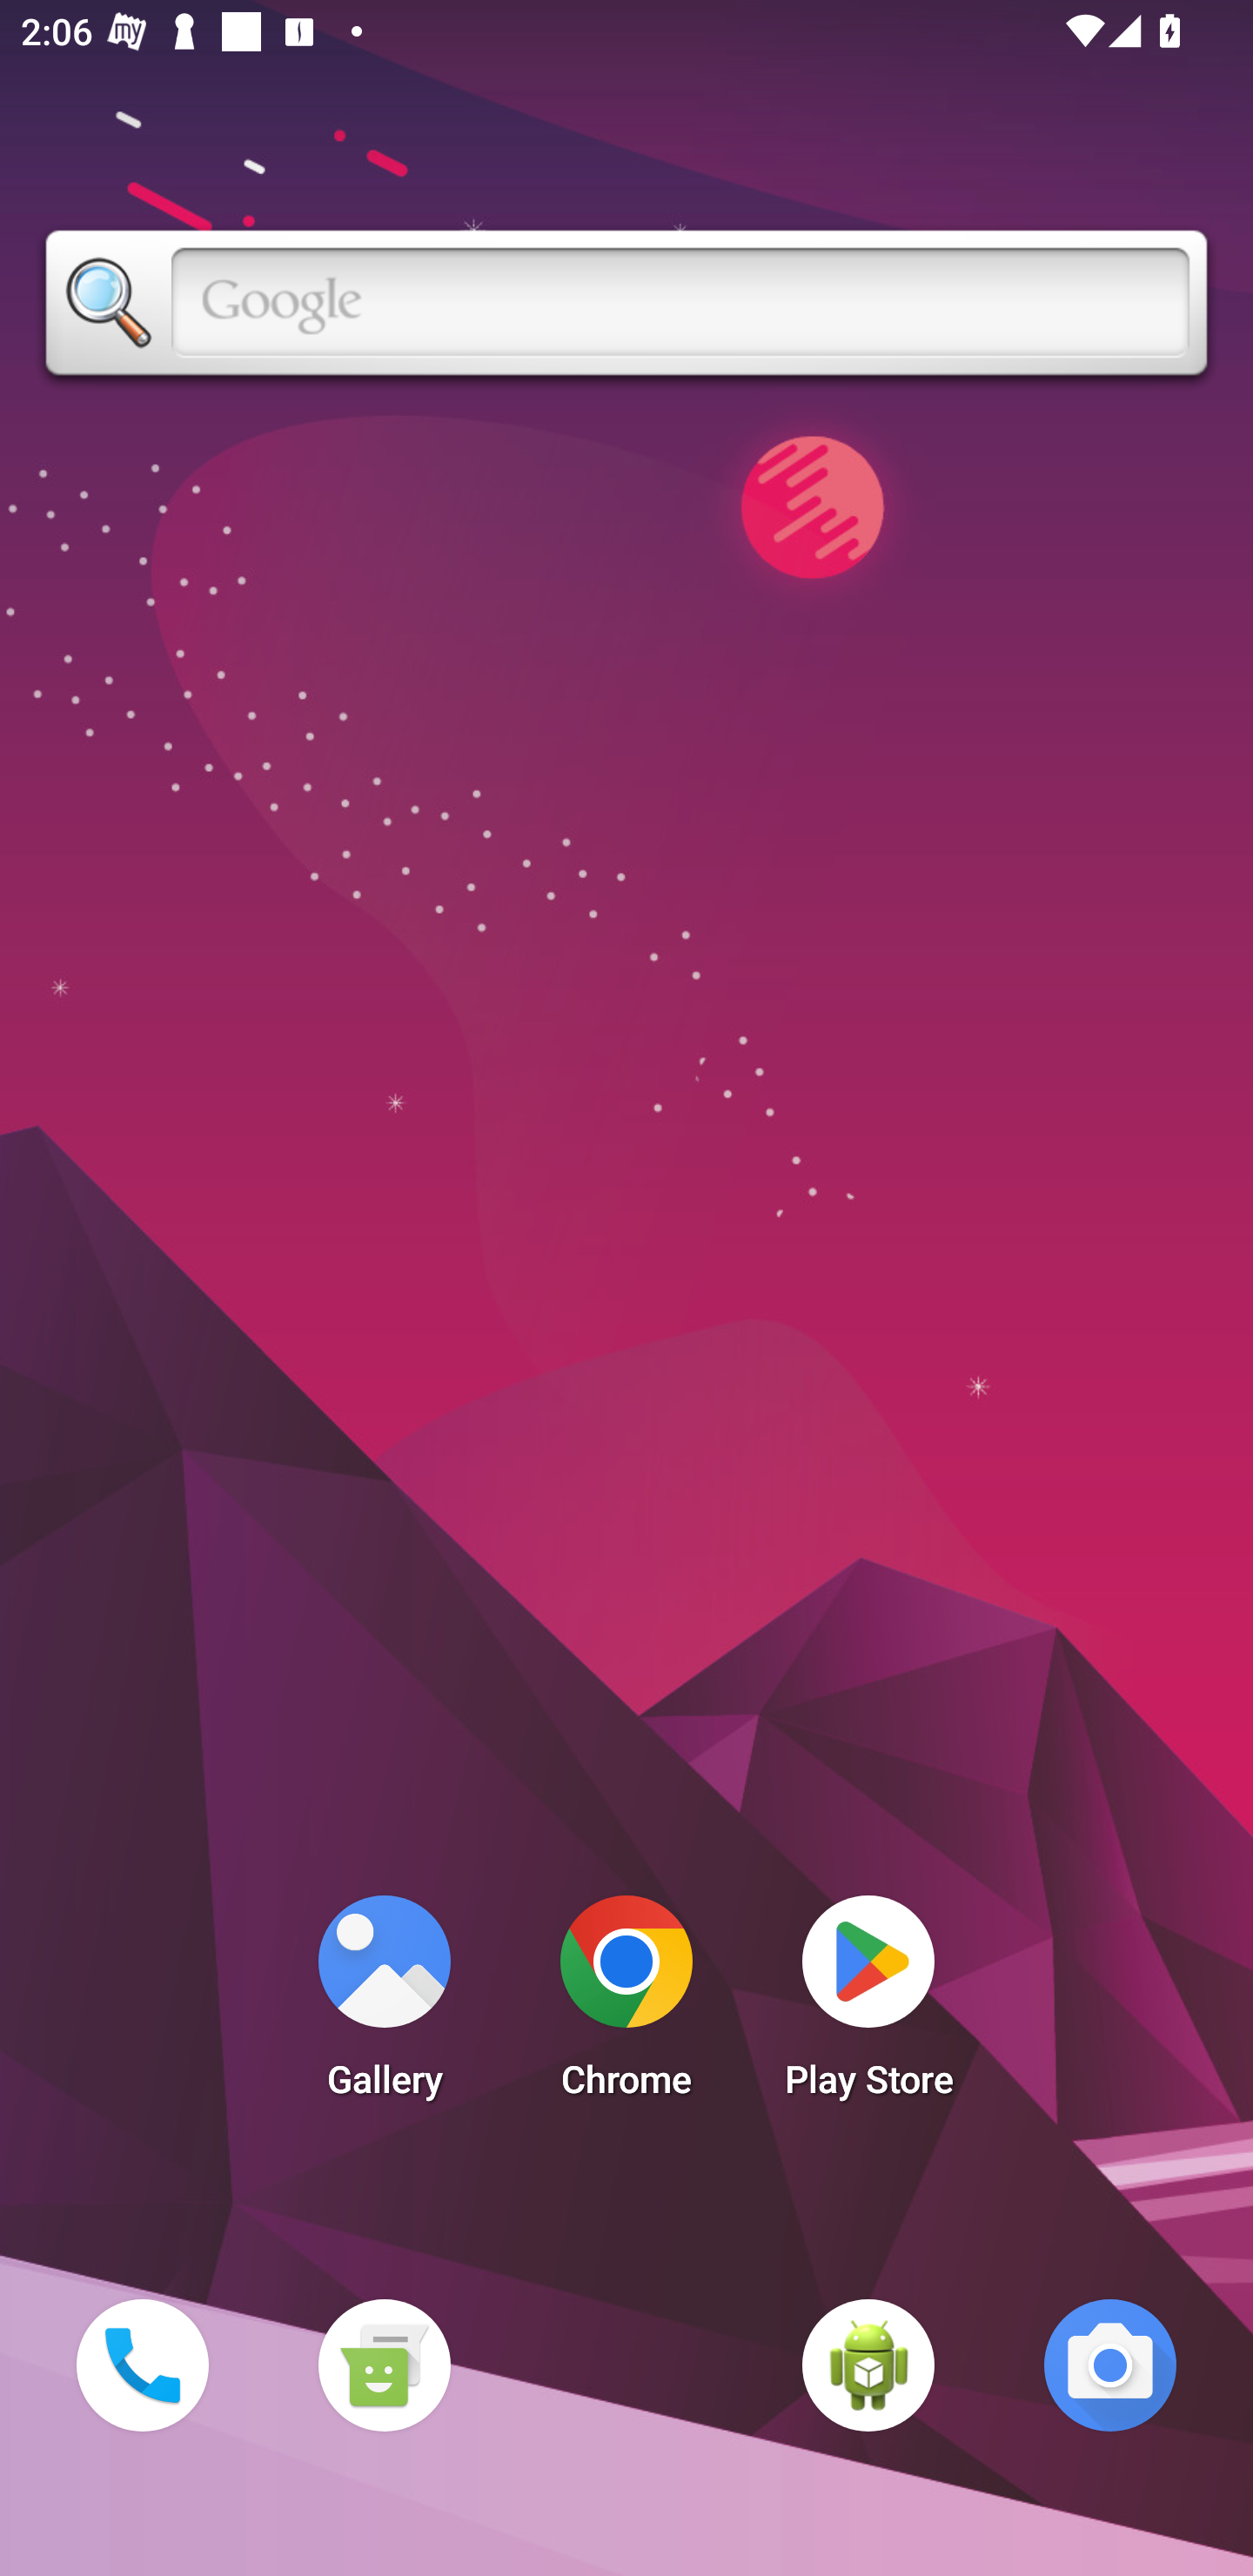 The height and width of the screenshot is (2576, 1253). Describe the element at coordinates (1110, 2365) in the screenshot. I see `Camera` at that location.